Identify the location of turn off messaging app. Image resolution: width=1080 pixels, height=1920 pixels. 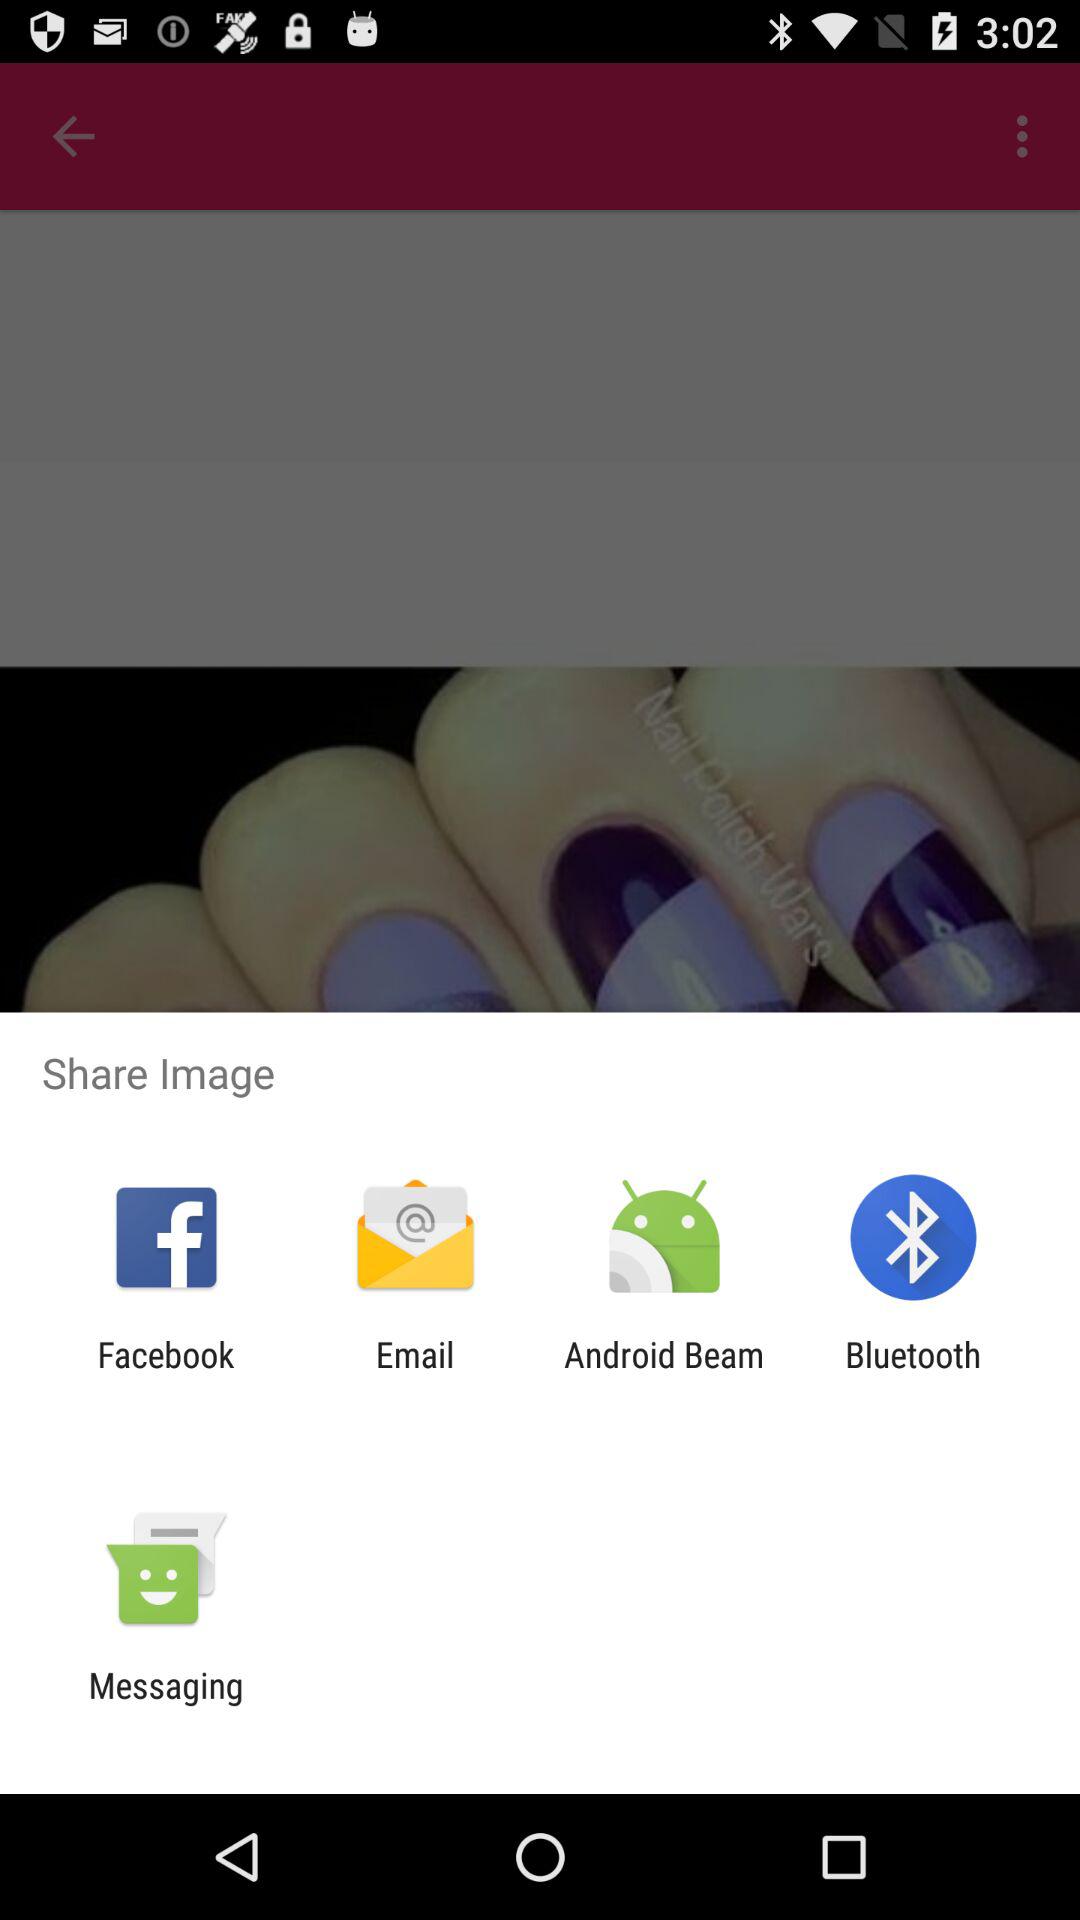
(166, 1706).